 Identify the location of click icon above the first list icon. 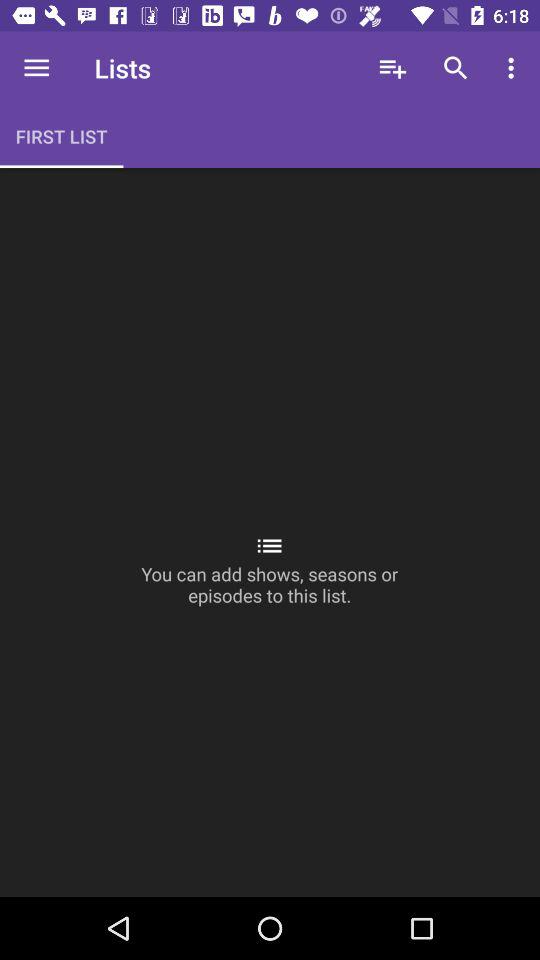
(36, 68).